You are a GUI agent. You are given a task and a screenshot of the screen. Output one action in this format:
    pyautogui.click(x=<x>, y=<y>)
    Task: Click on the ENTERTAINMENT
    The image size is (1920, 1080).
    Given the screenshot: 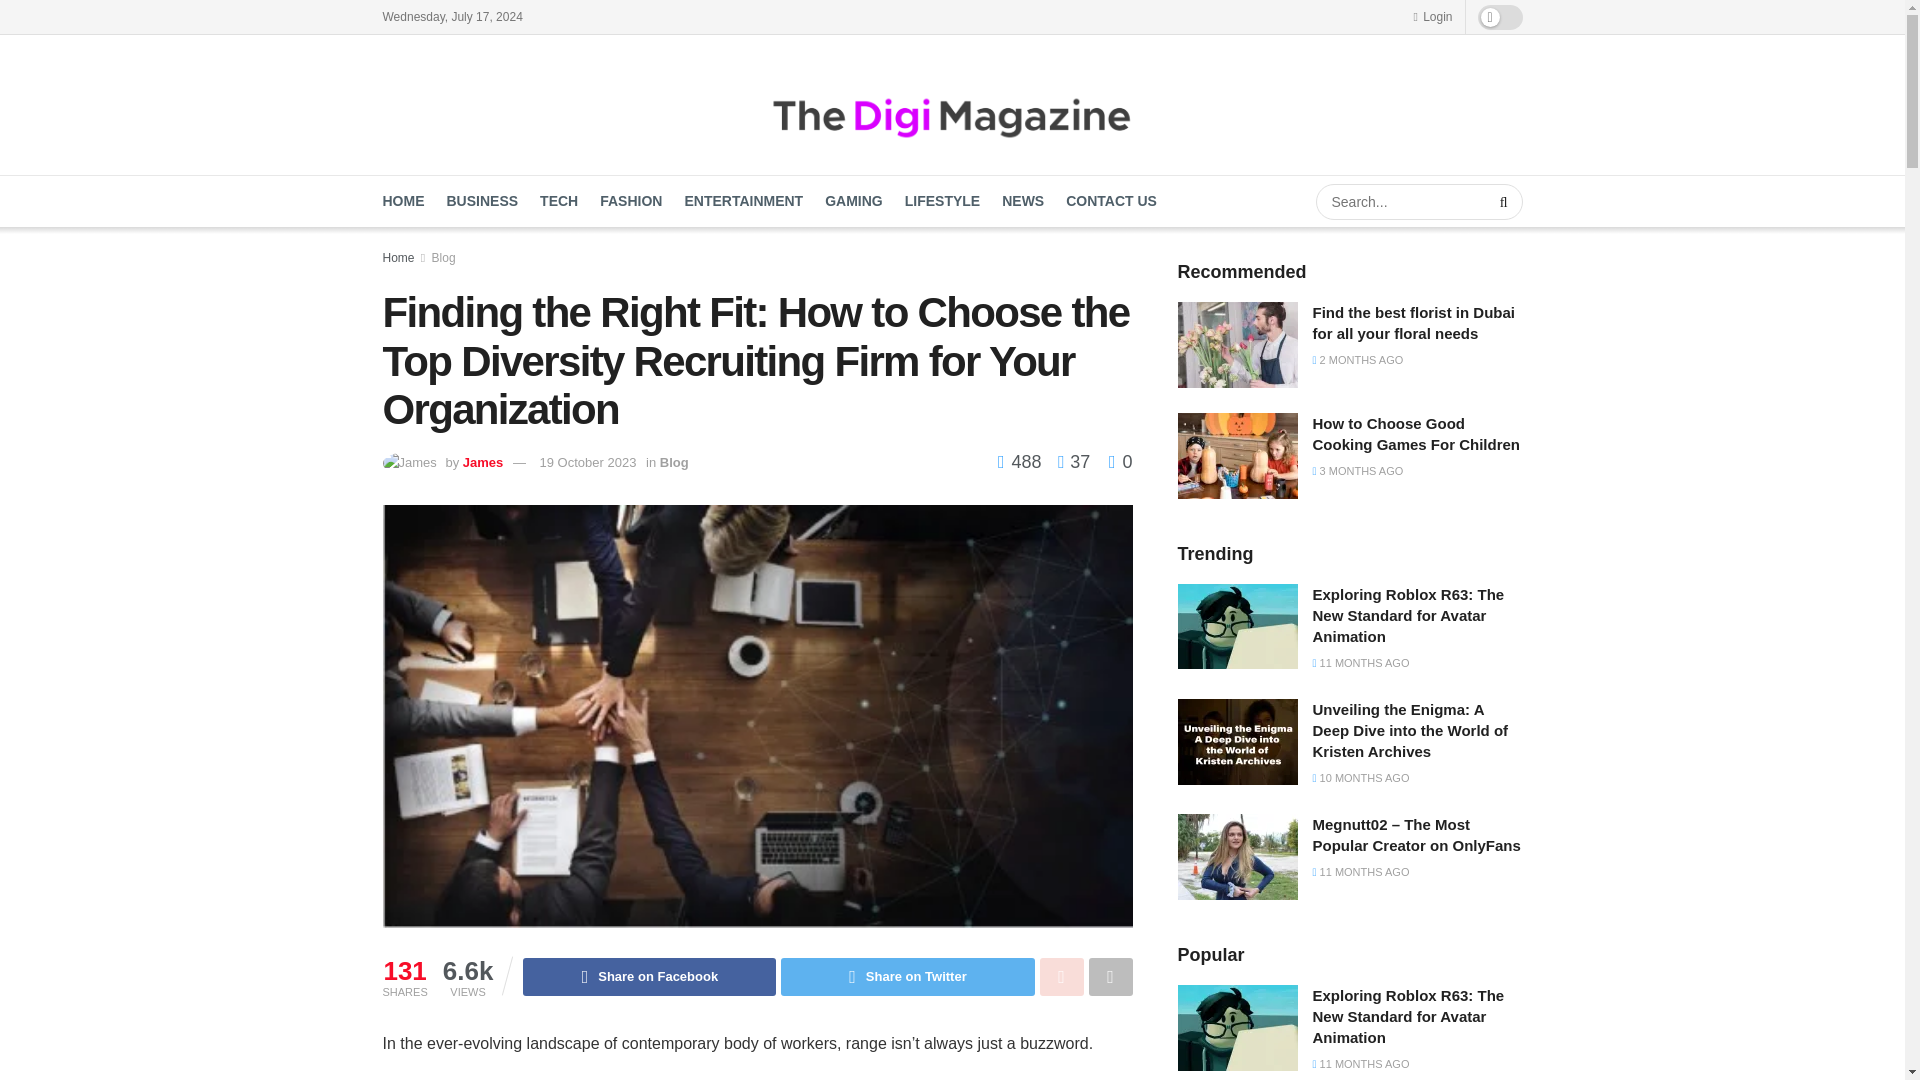 What is the action you would take?
    pyautogui.click(x=742, y=201)
    